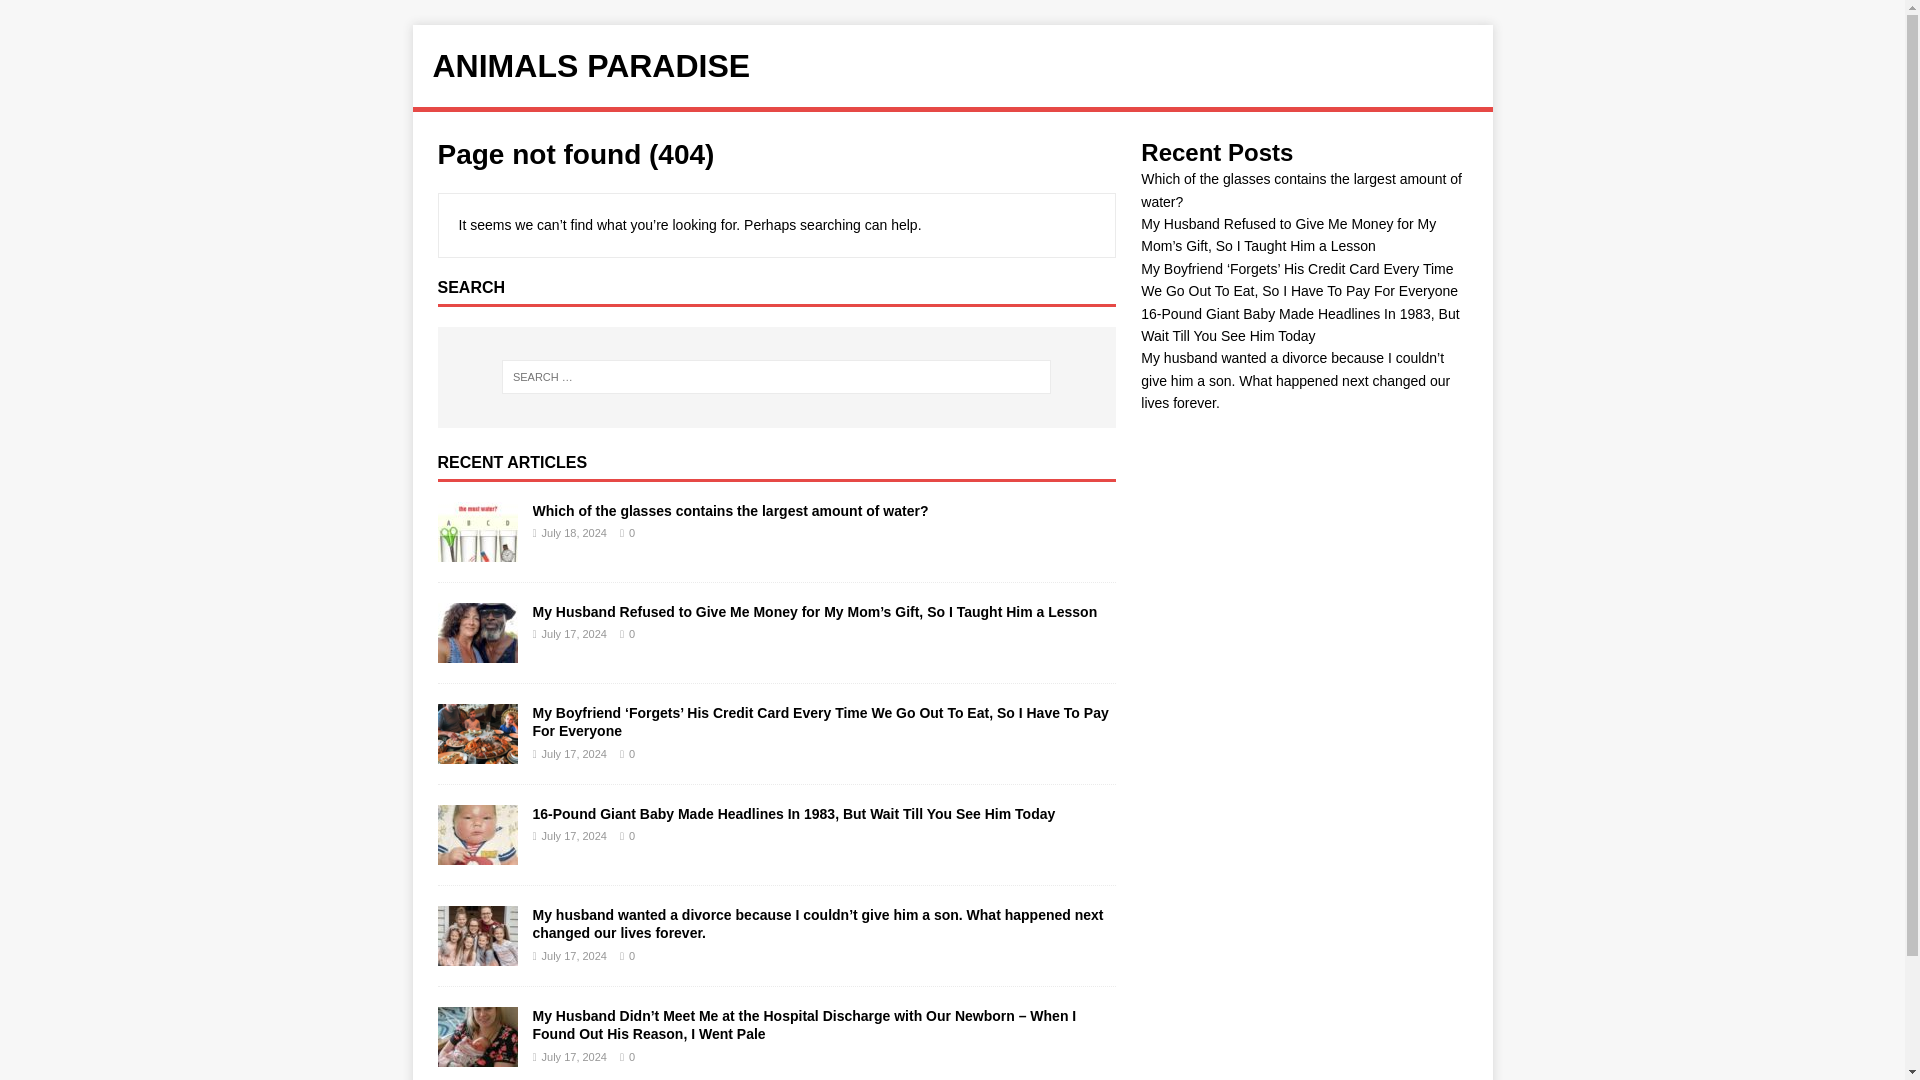 Image resolution: width=1920 pixels, height=1080 pixels. I want to click on Search, so click(74, 16).